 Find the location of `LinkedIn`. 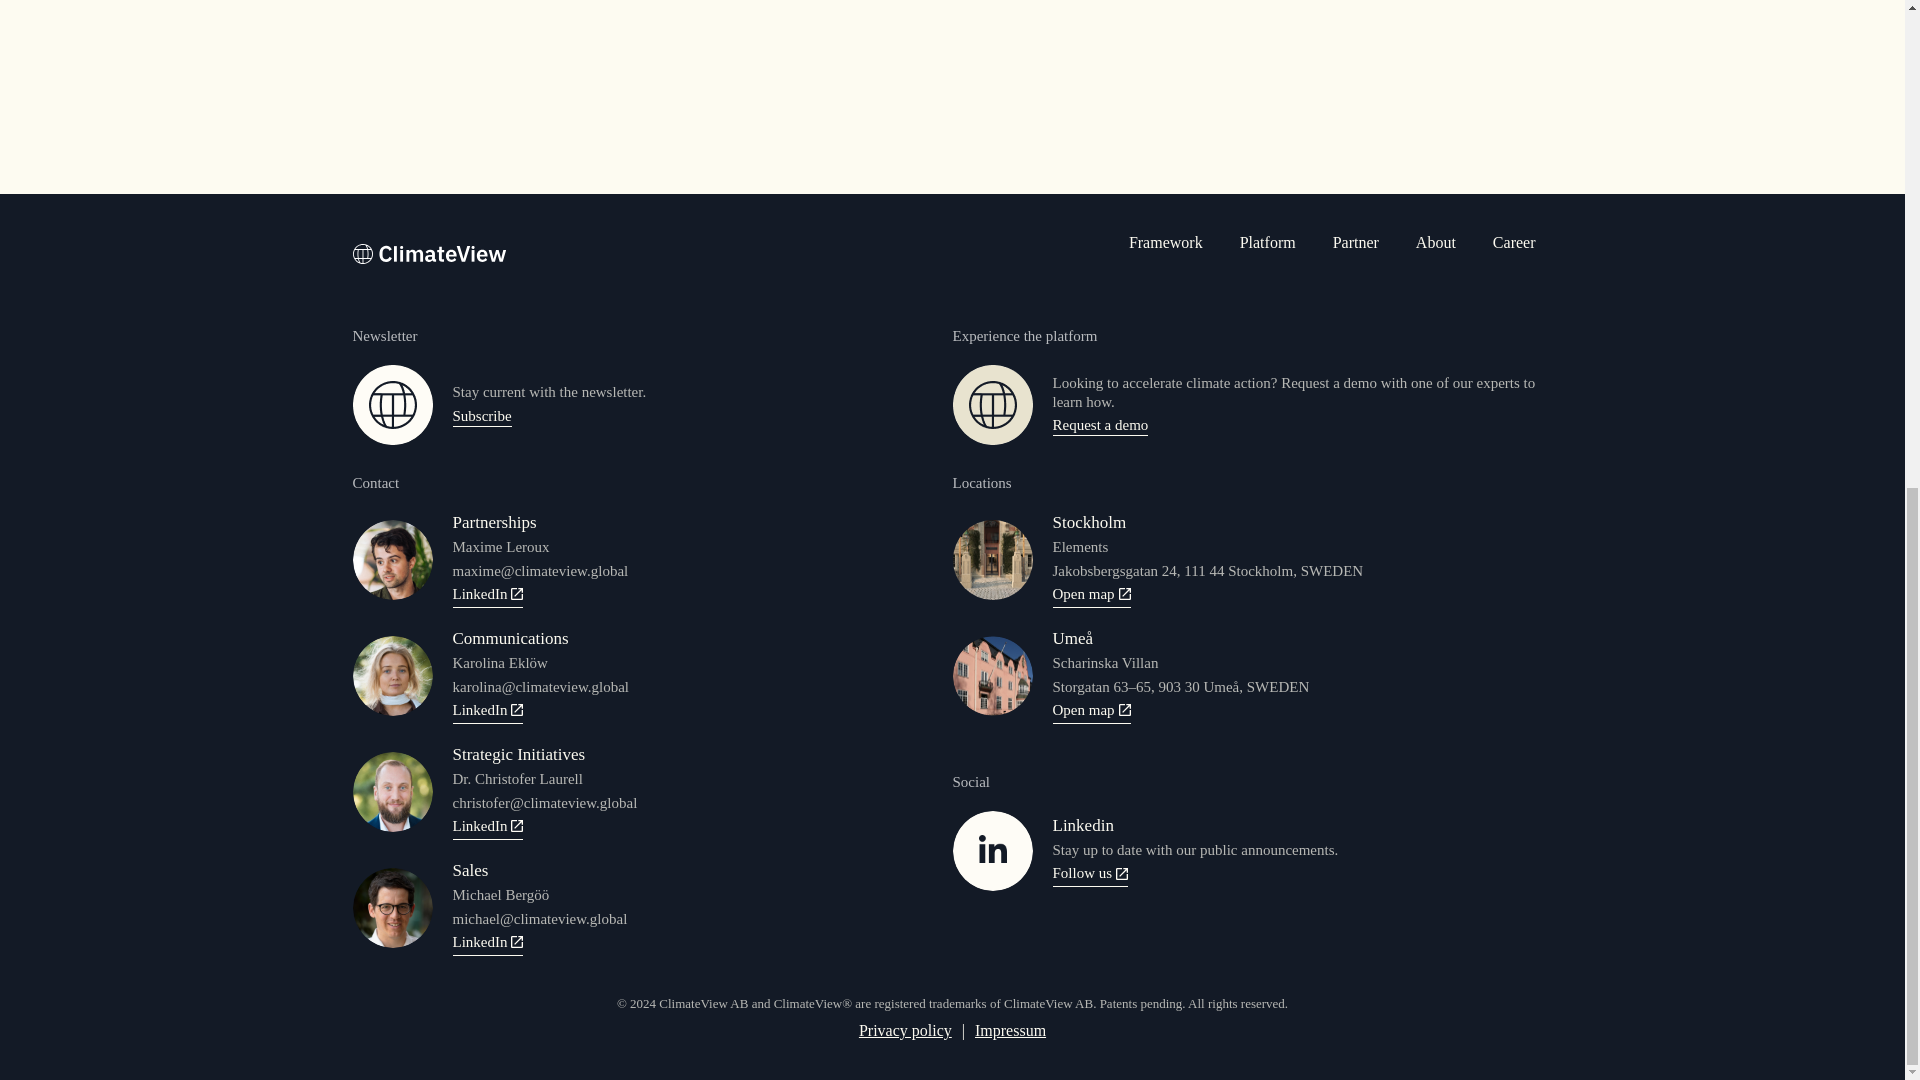

LinkedIn is located at coordinates (486, 944).